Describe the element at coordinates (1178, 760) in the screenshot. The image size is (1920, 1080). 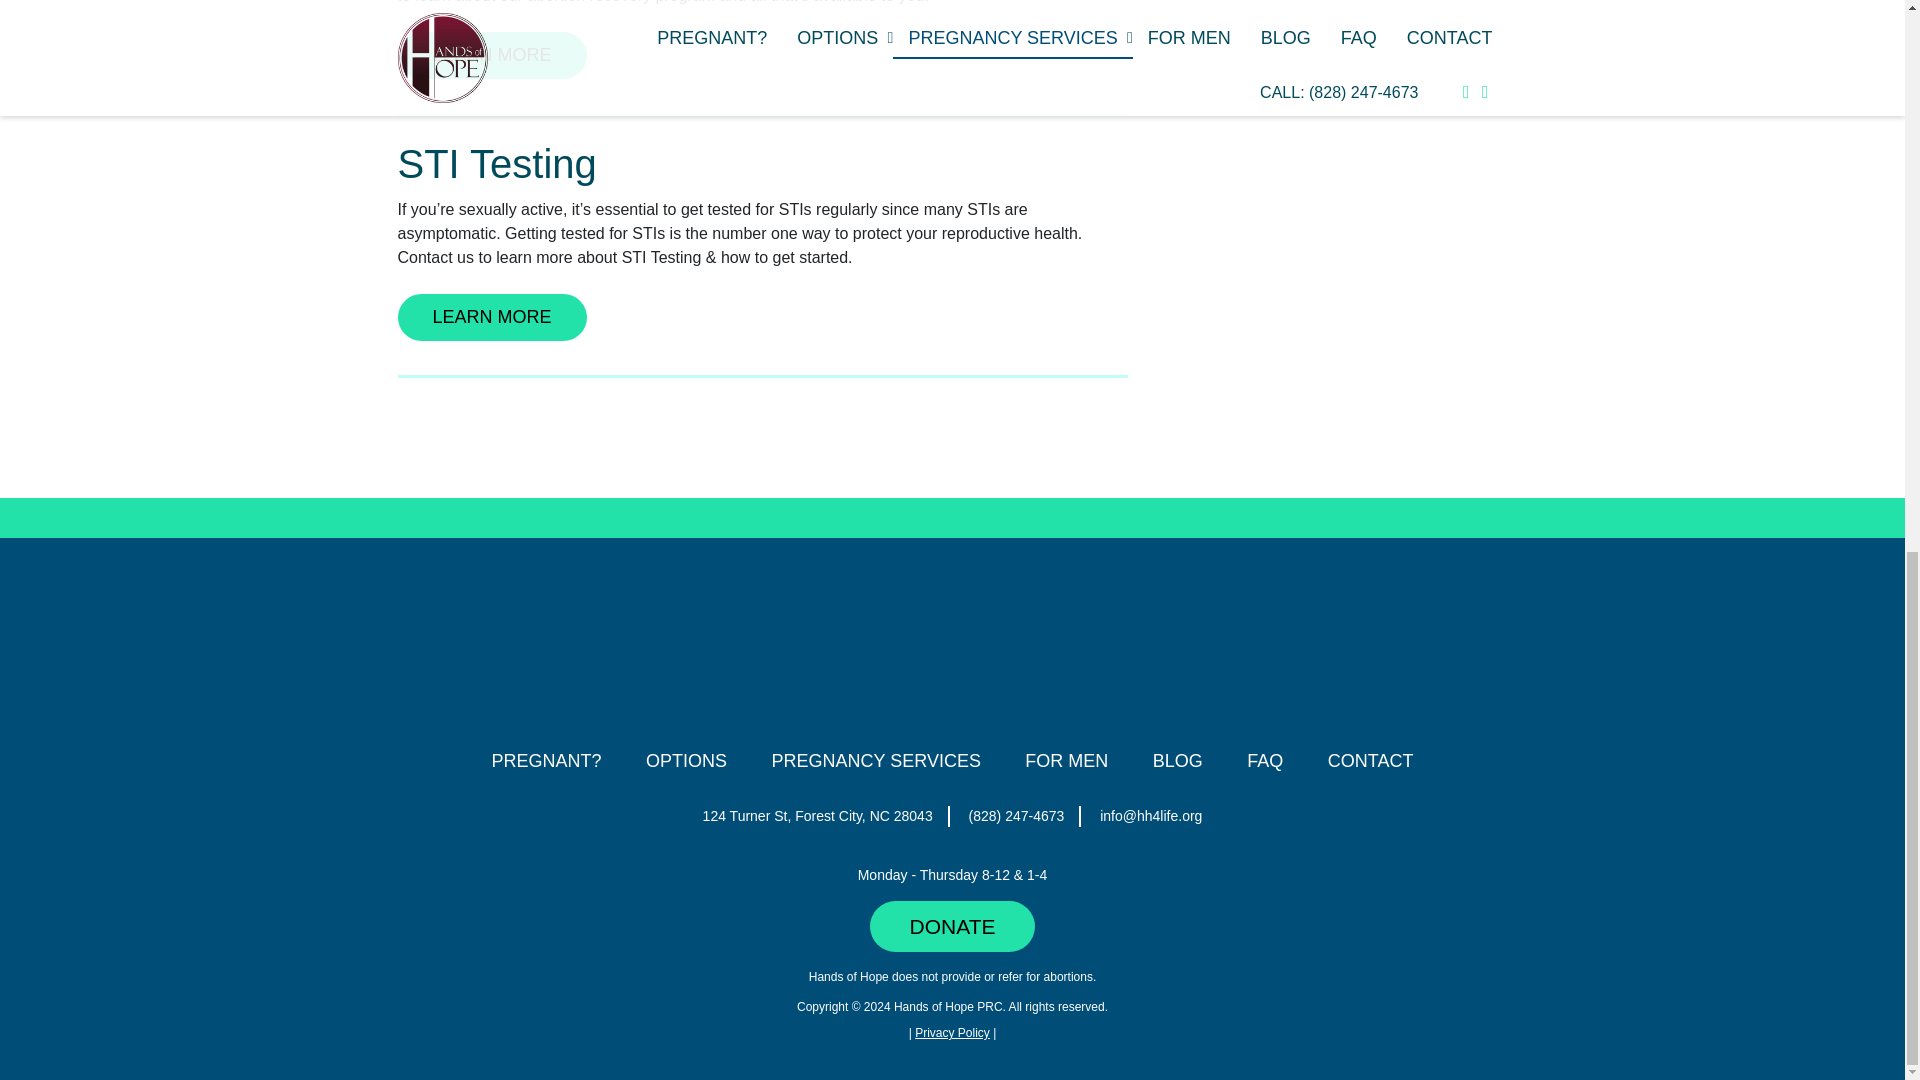
I see `BLOG` at that location.